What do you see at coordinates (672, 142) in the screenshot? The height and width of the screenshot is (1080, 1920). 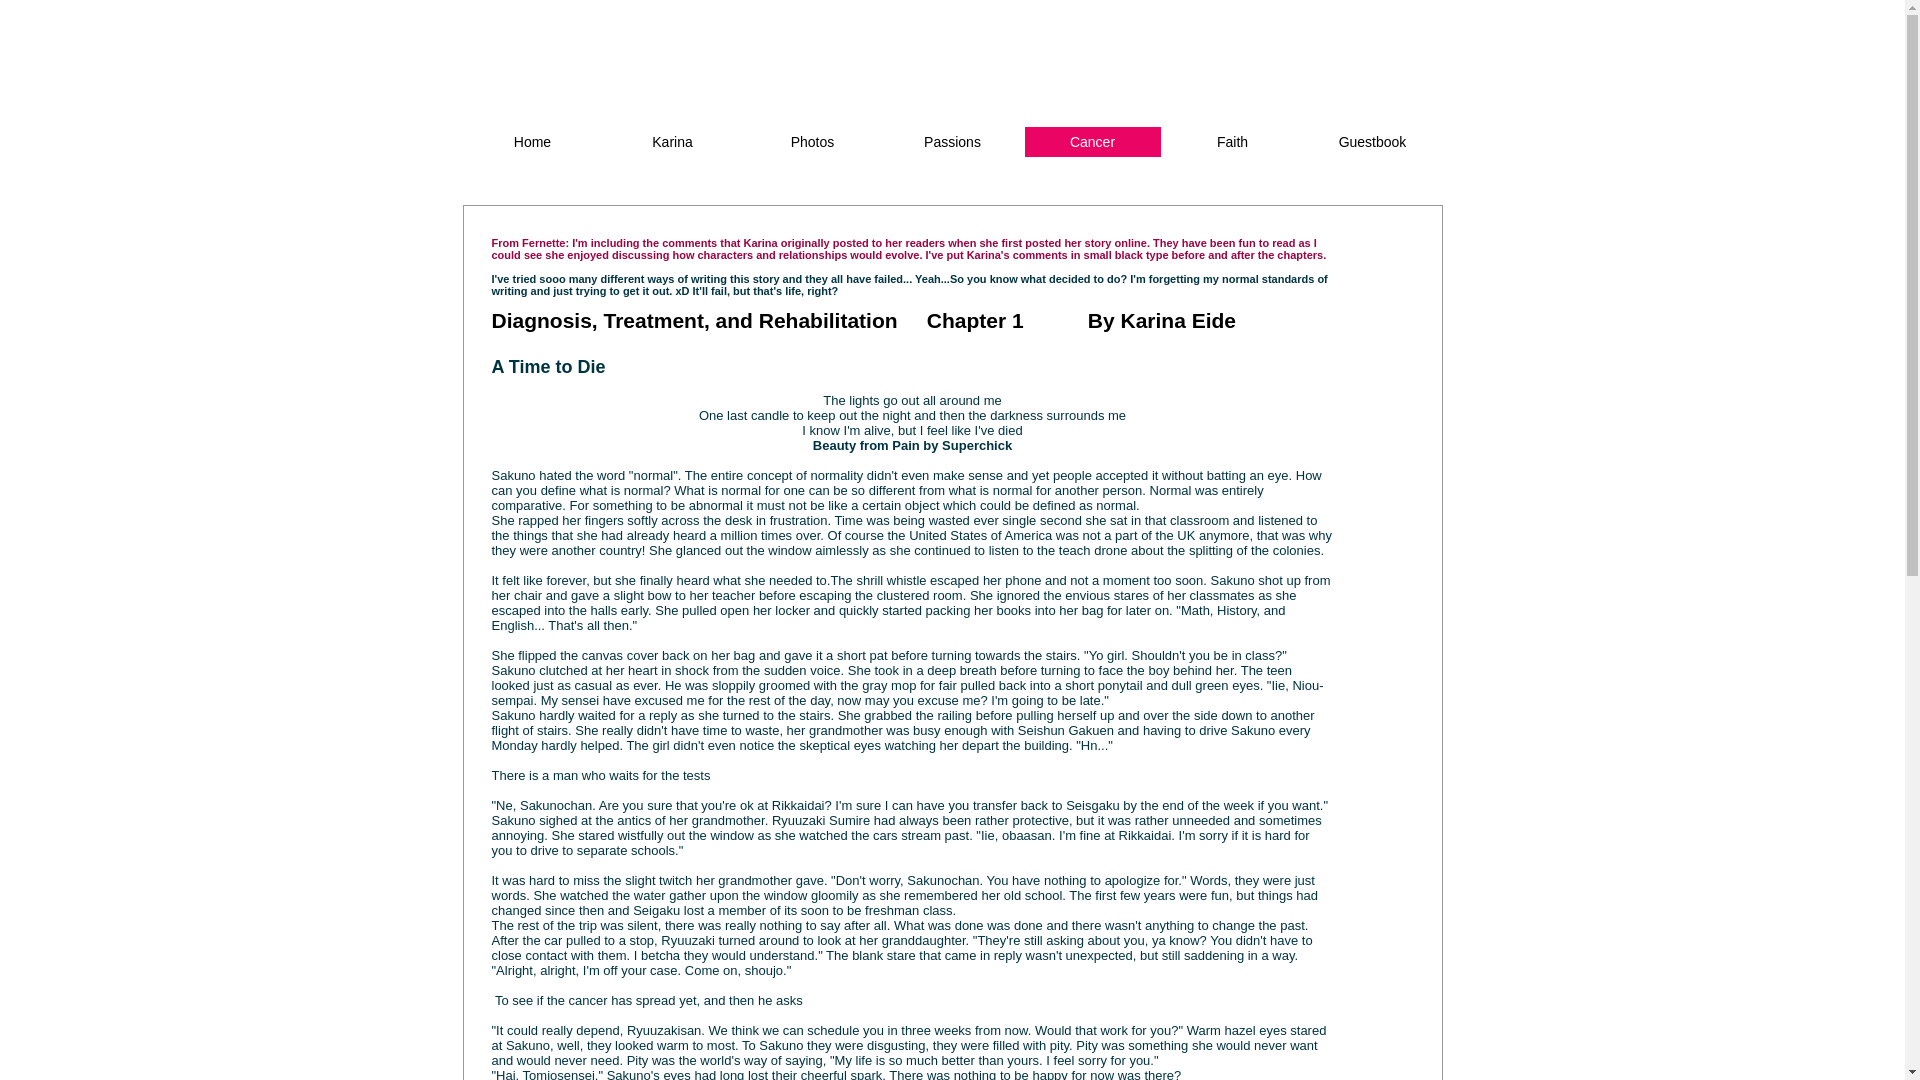 I see `Karina` at bounding box center [672, 142].